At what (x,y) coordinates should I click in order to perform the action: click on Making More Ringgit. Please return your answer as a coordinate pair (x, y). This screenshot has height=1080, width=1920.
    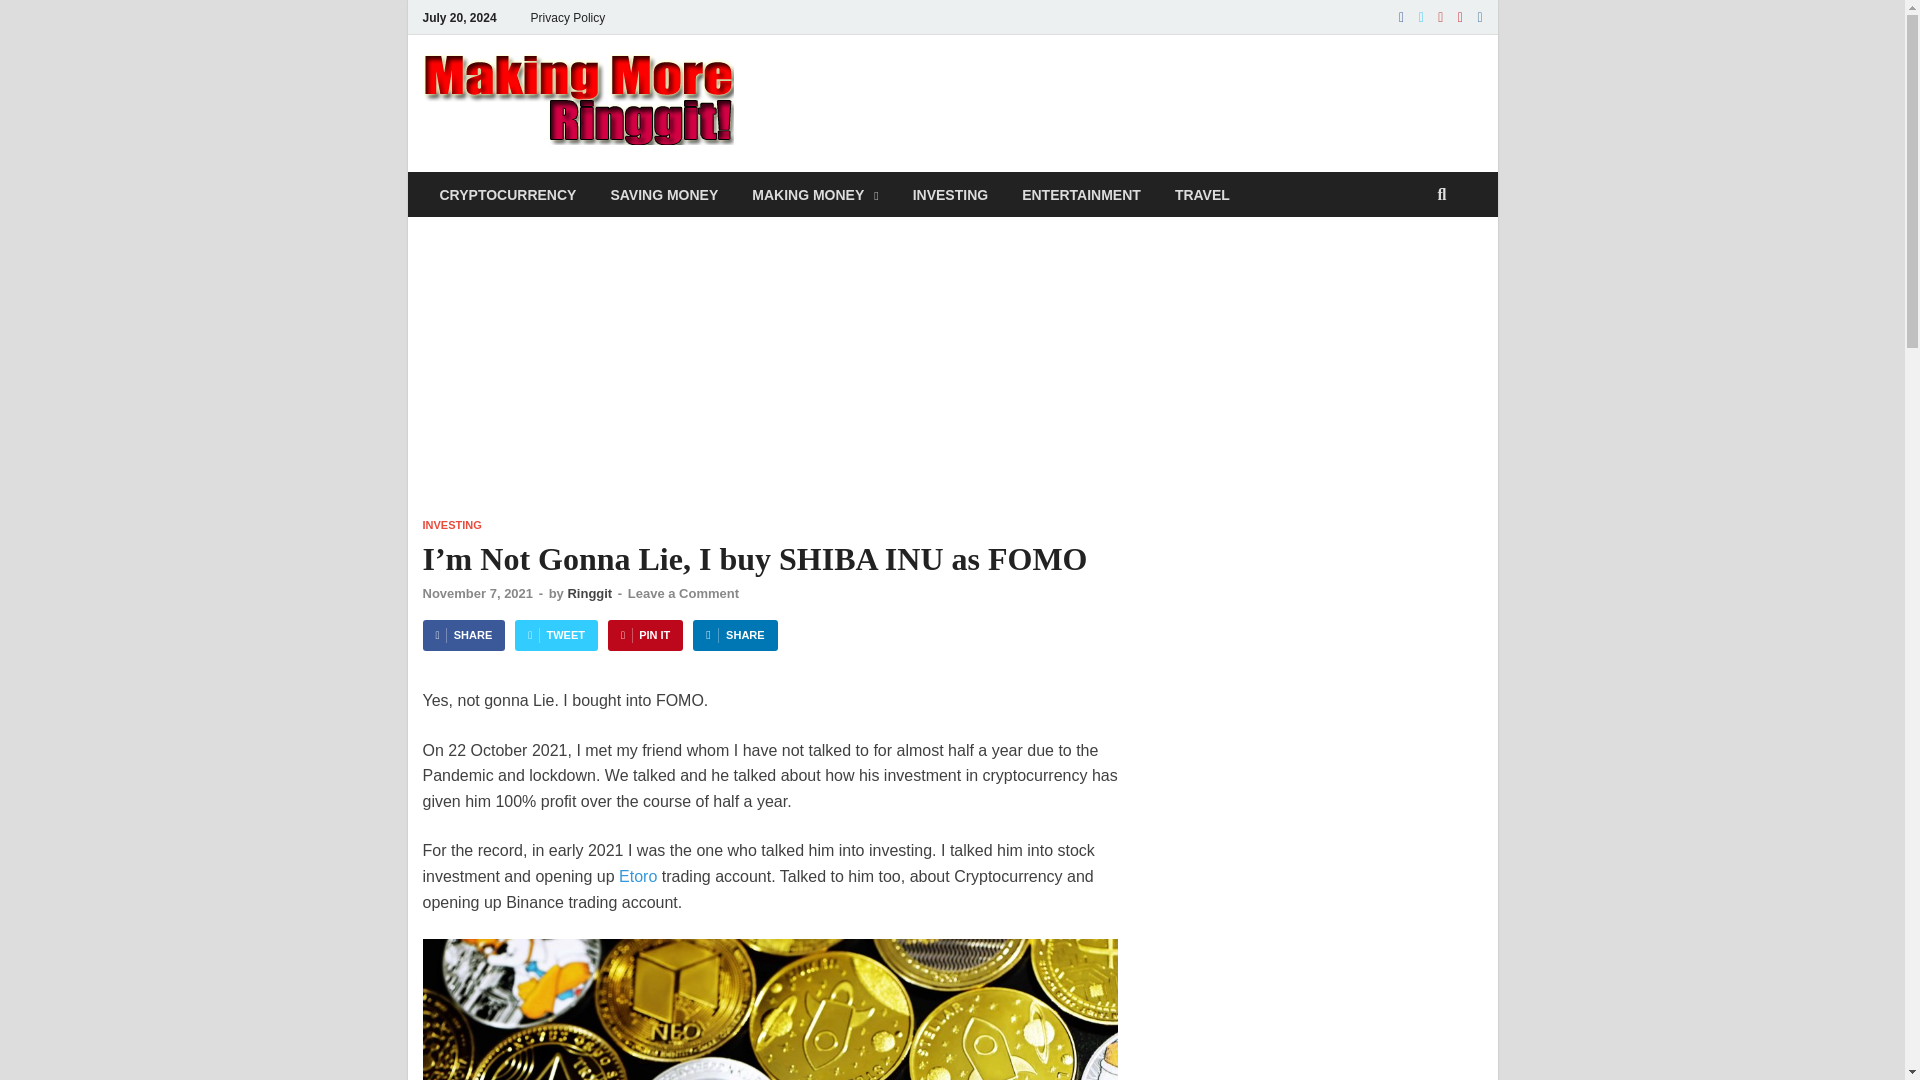
    Looking at the image, I should click on (925, 102).